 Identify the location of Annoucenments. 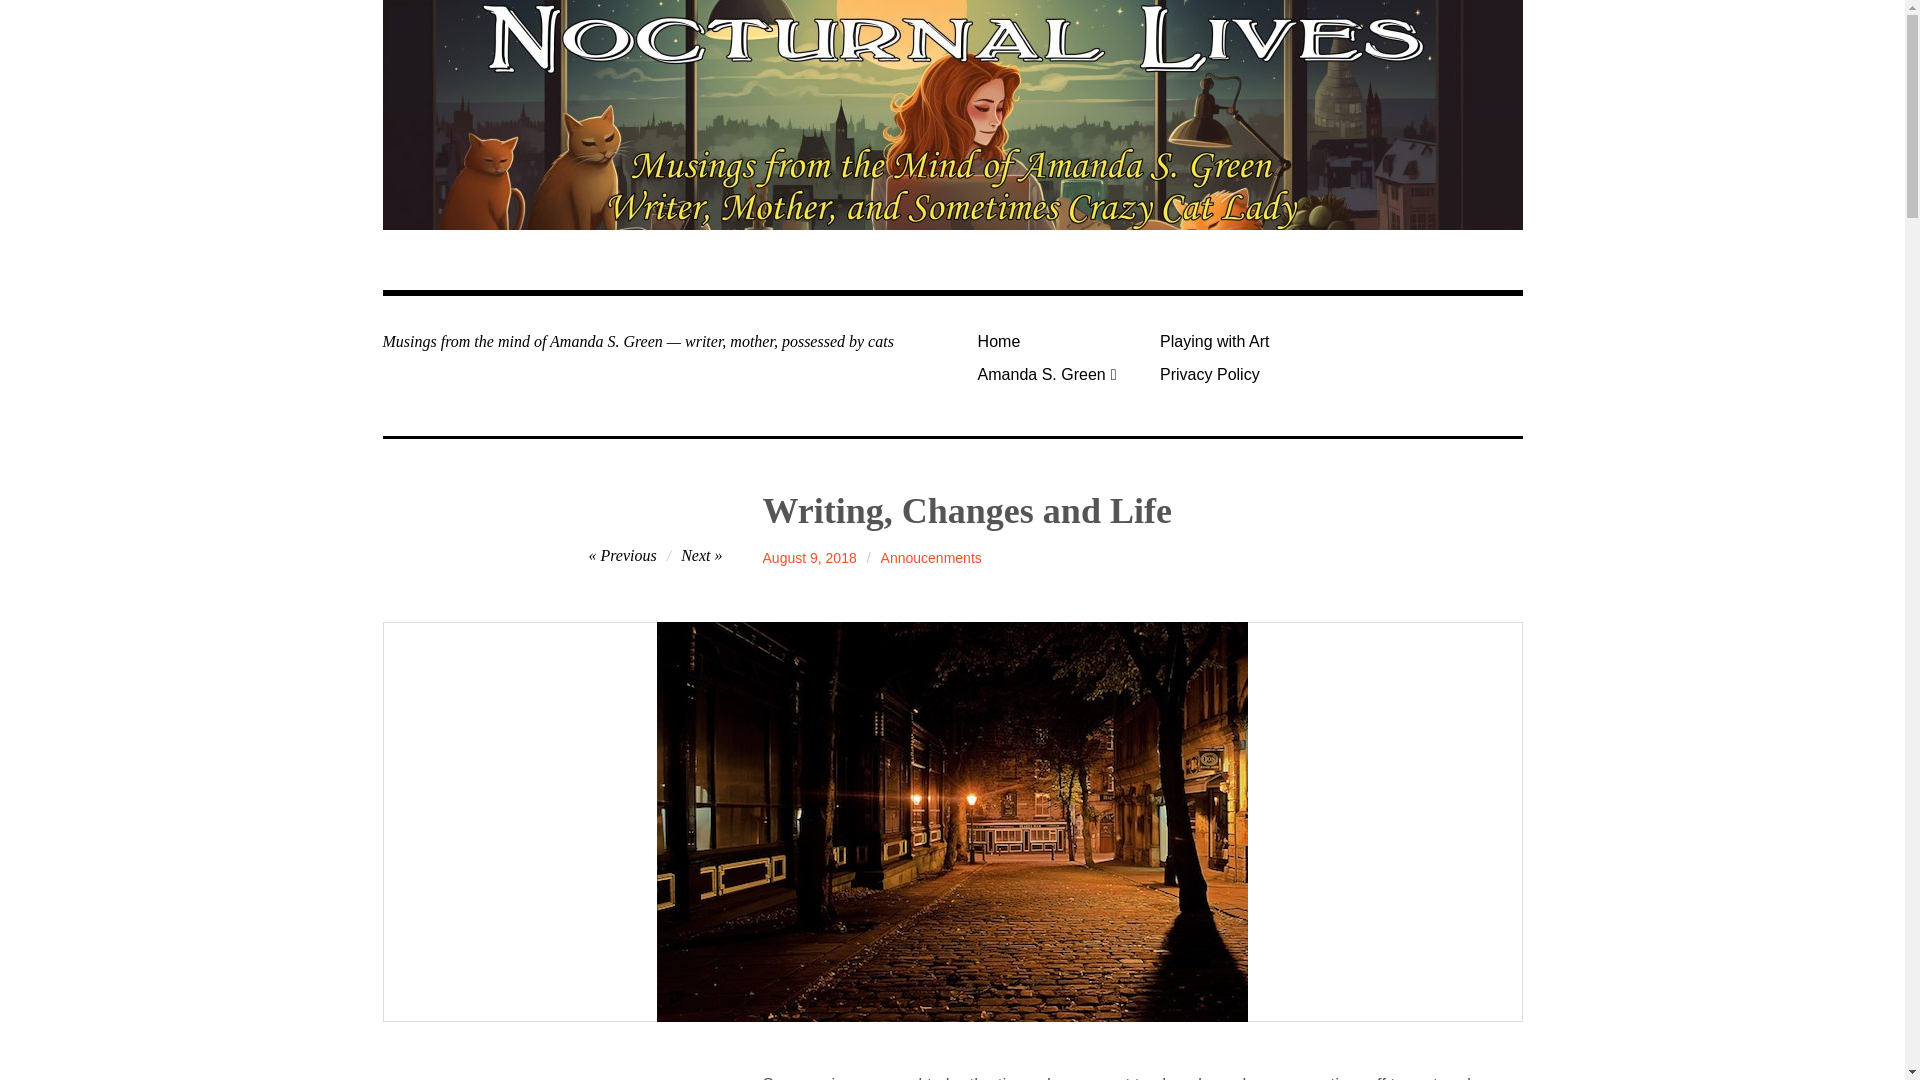
(931, 558).